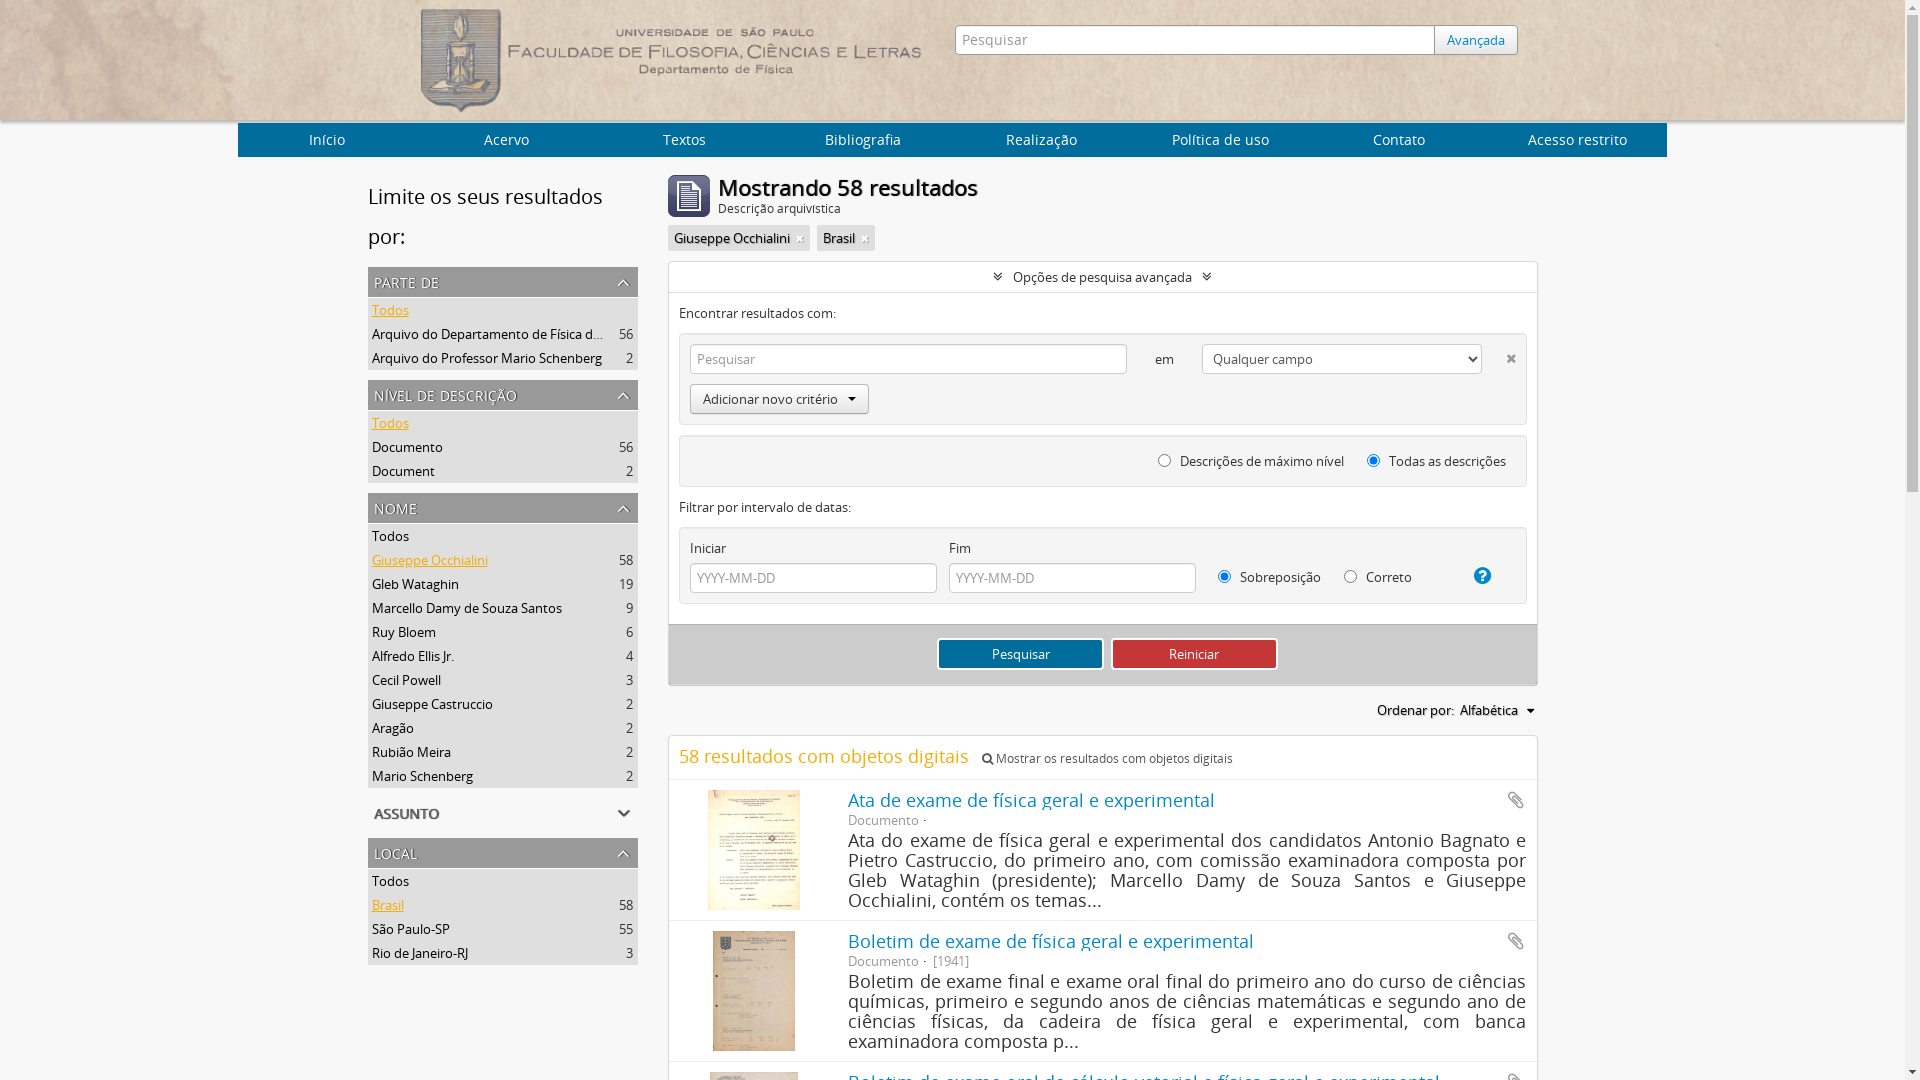 The height and width of the screenshot is (1080, 1920). I want to click on Brasil, so click(388, 905).